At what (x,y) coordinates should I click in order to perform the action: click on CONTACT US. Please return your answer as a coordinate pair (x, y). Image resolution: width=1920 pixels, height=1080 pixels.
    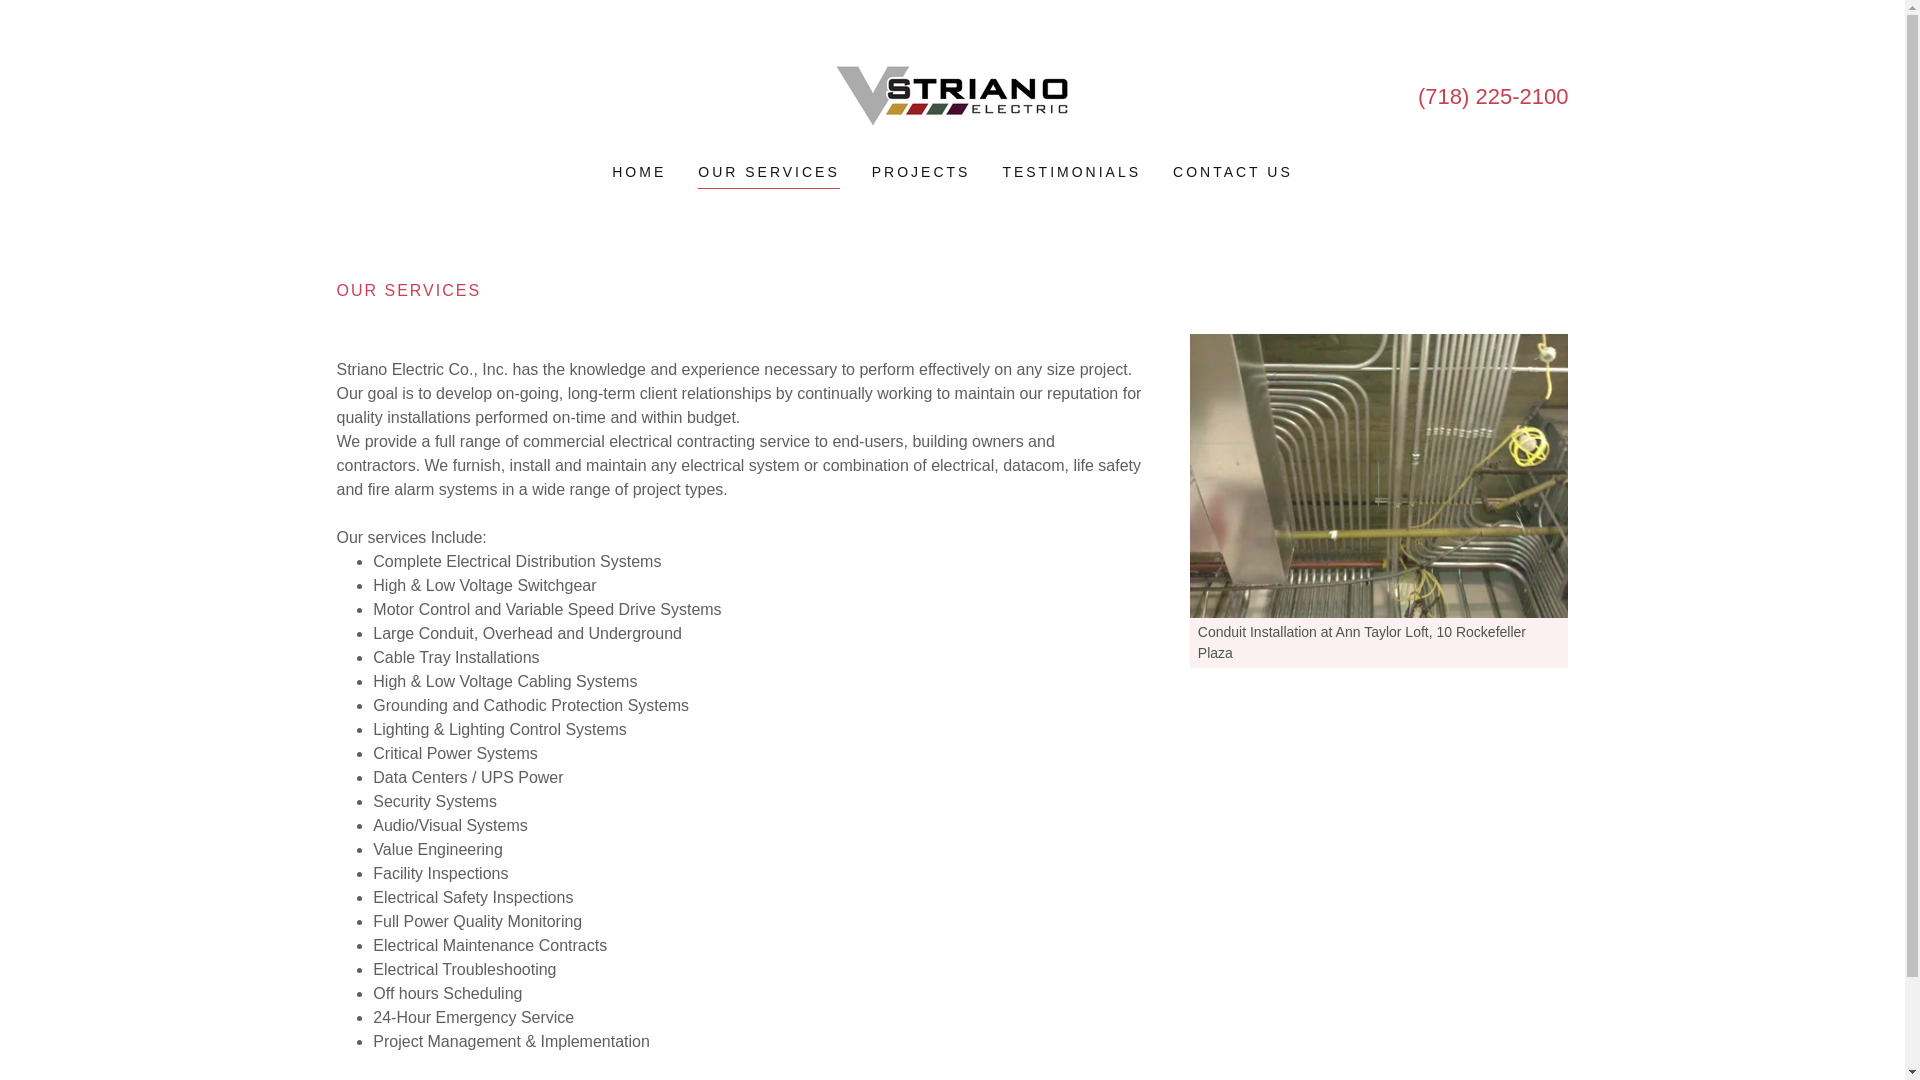
    Looking at the image, I should click on (1233, 172).